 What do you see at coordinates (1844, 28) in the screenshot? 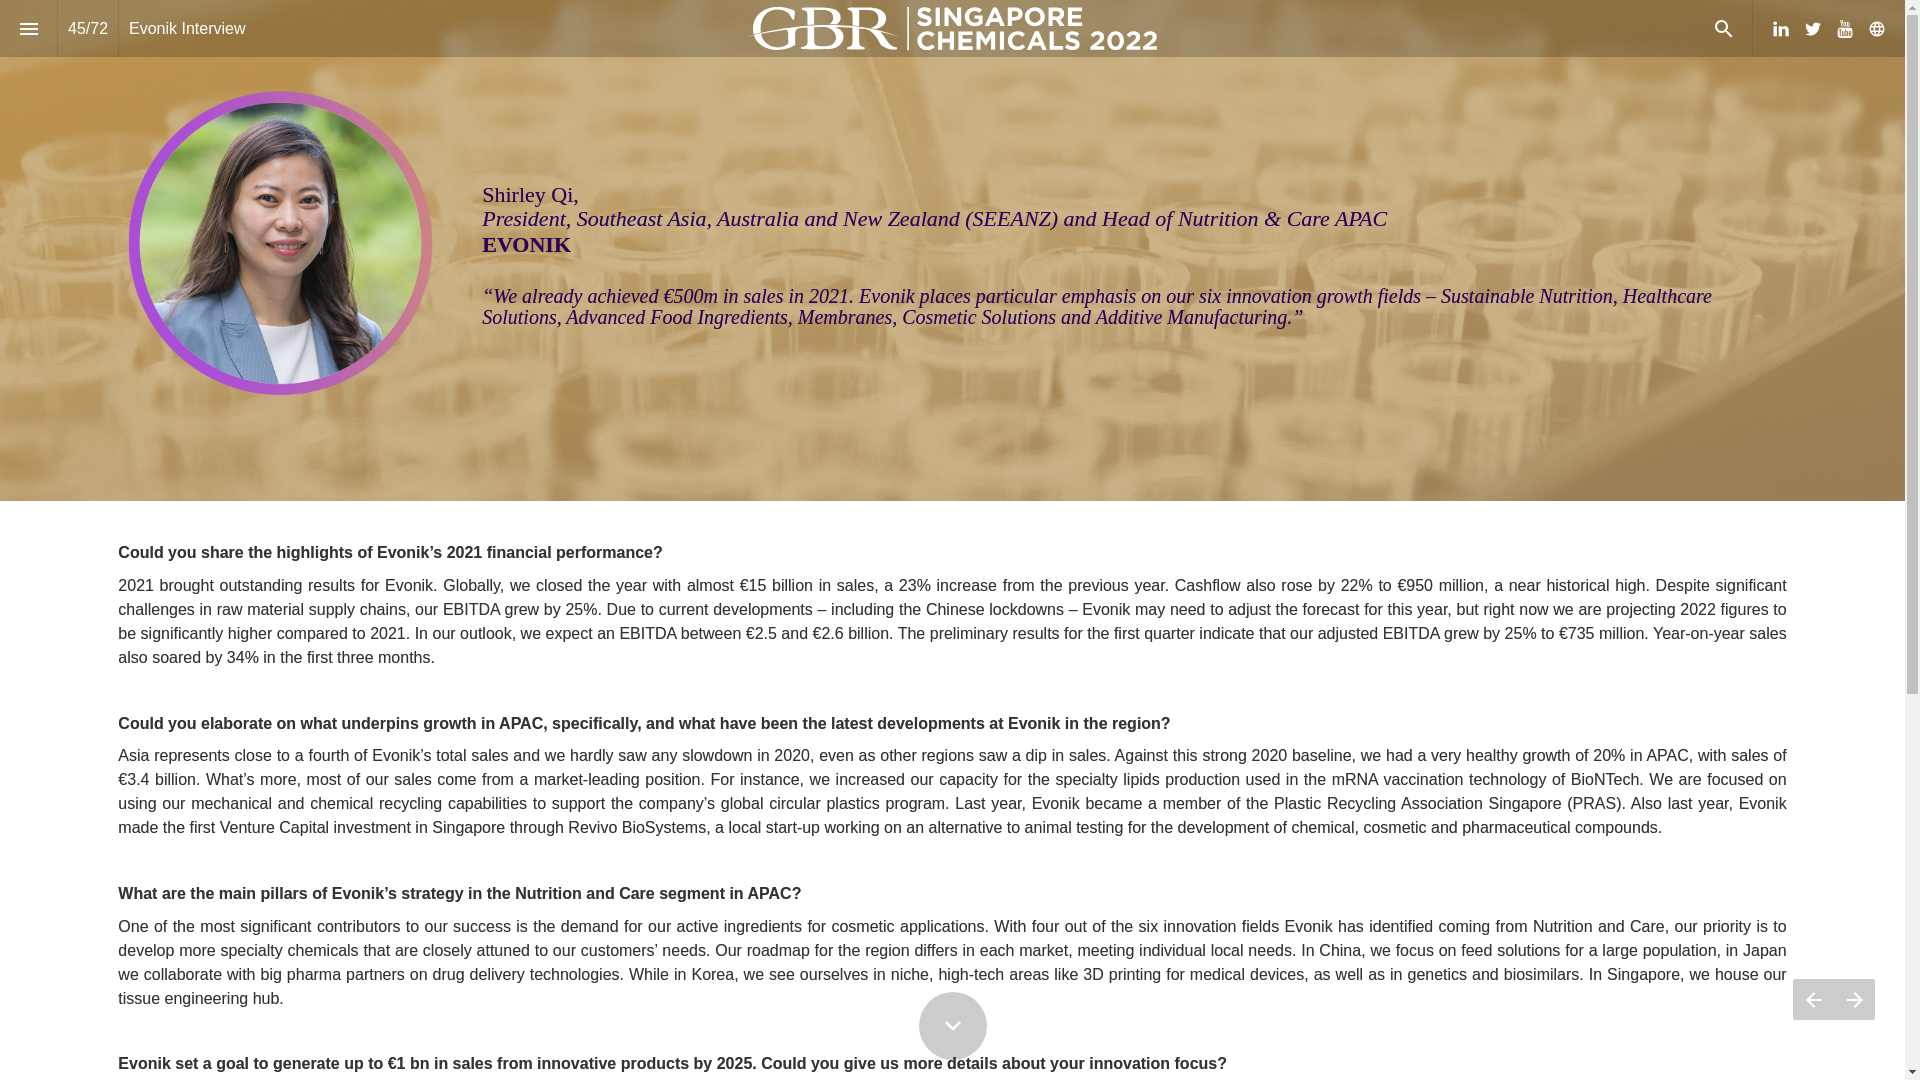
I see `Youtube` at bounding box center [1844, 28].